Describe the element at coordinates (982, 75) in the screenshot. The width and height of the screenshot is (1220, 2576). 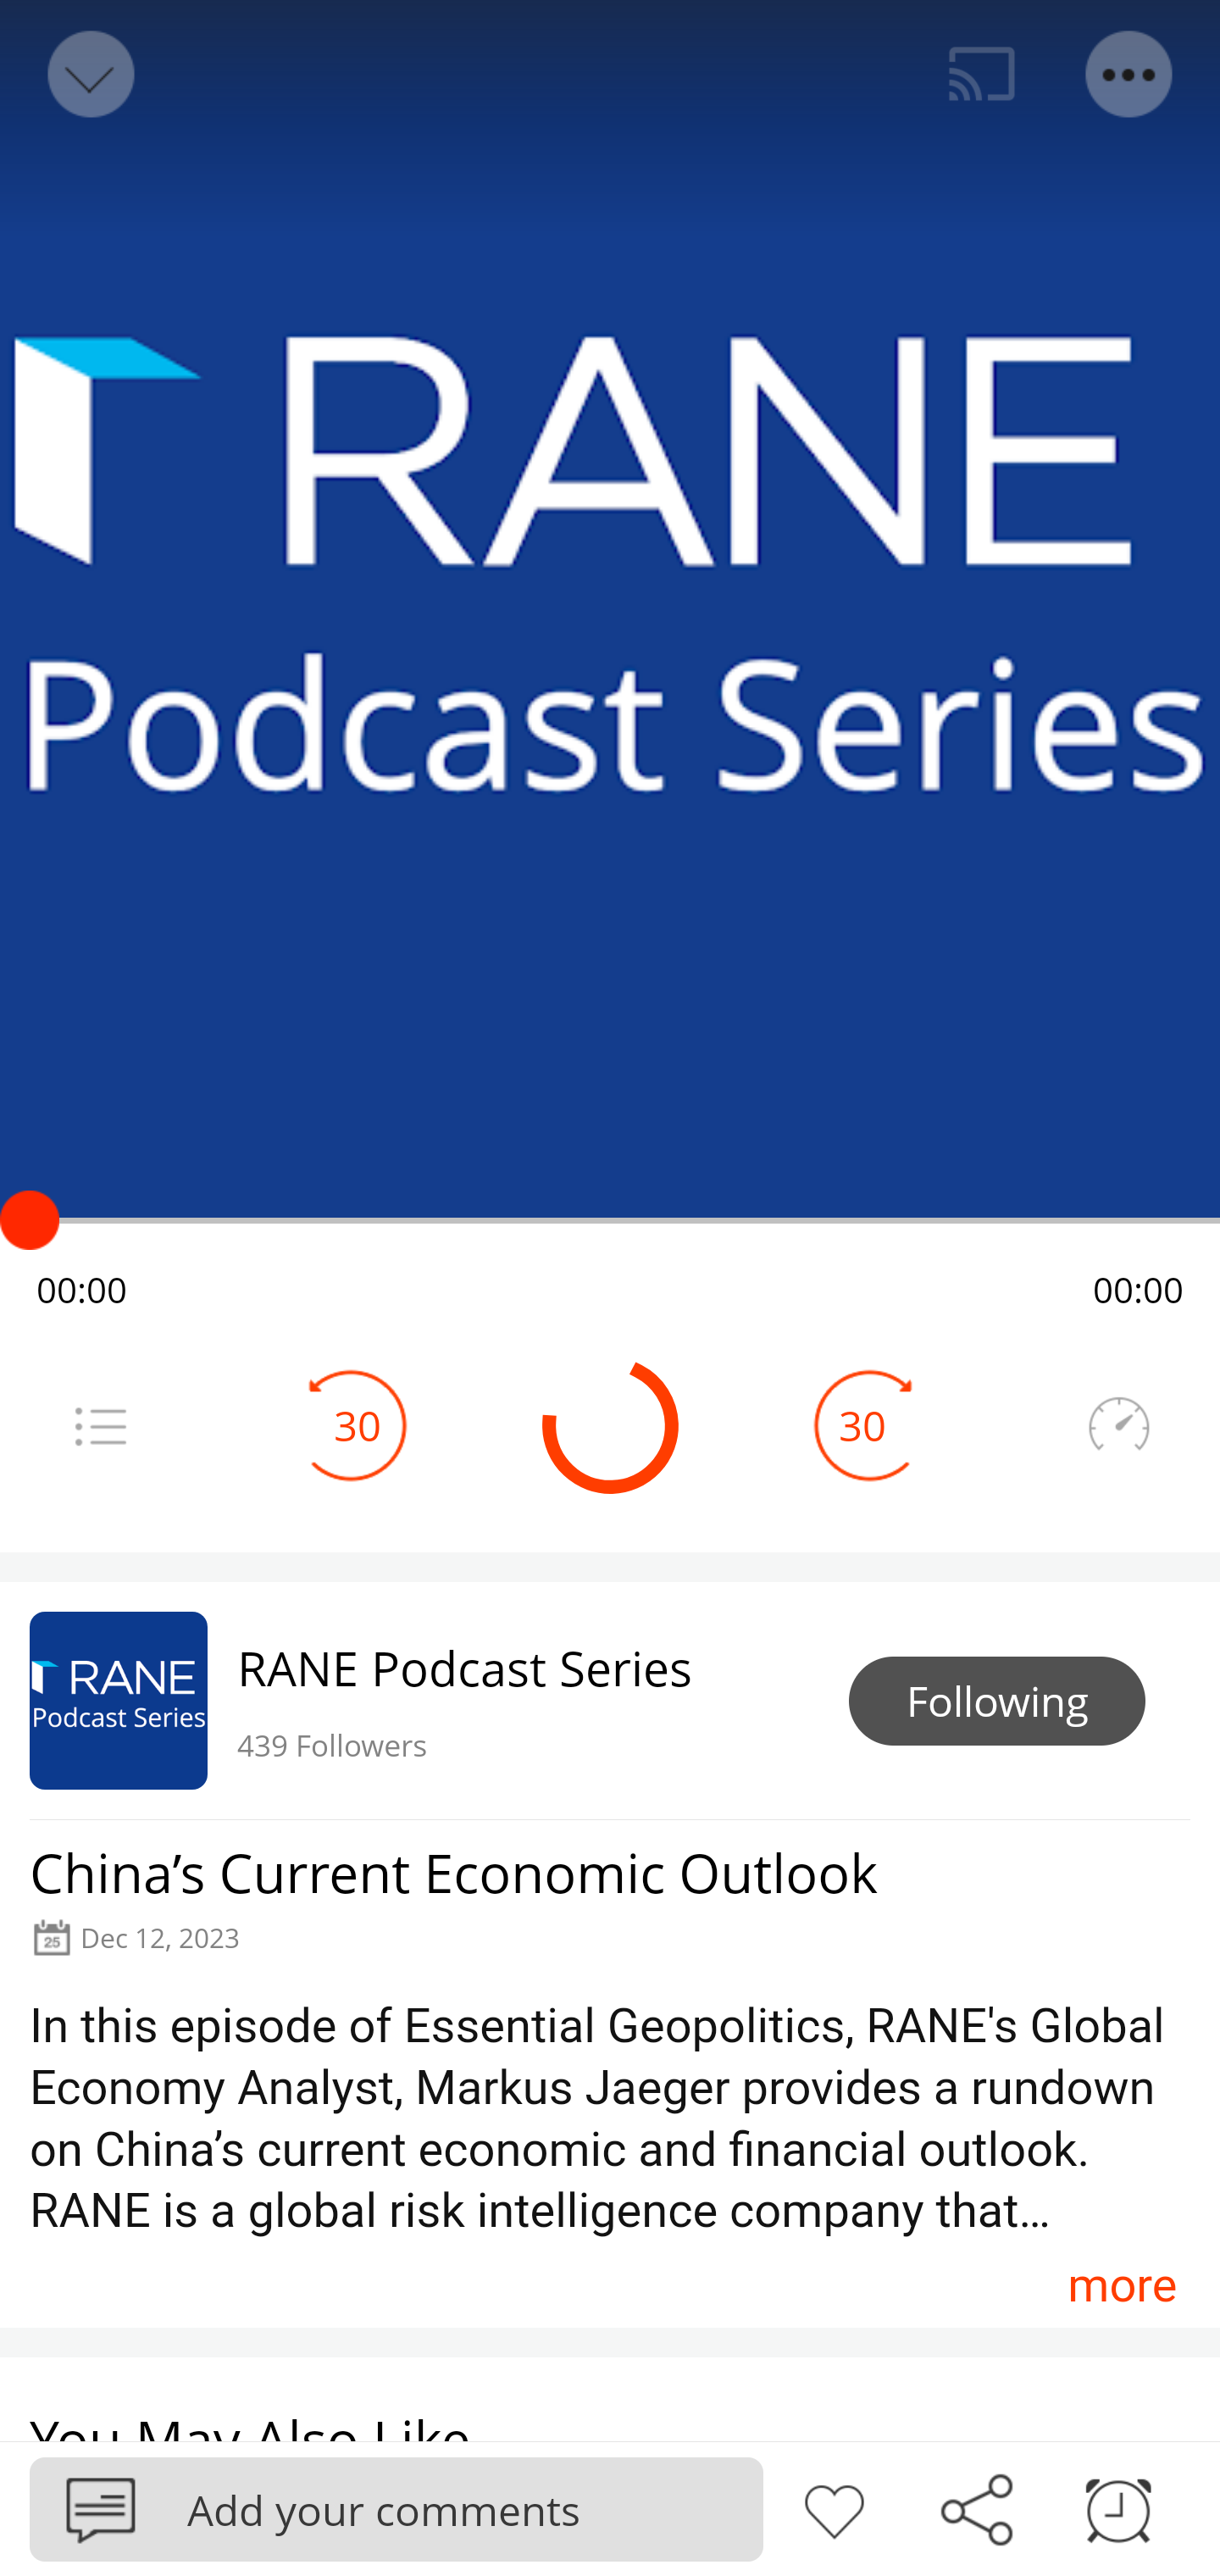
I see `Cast. Disconnected` at that location.